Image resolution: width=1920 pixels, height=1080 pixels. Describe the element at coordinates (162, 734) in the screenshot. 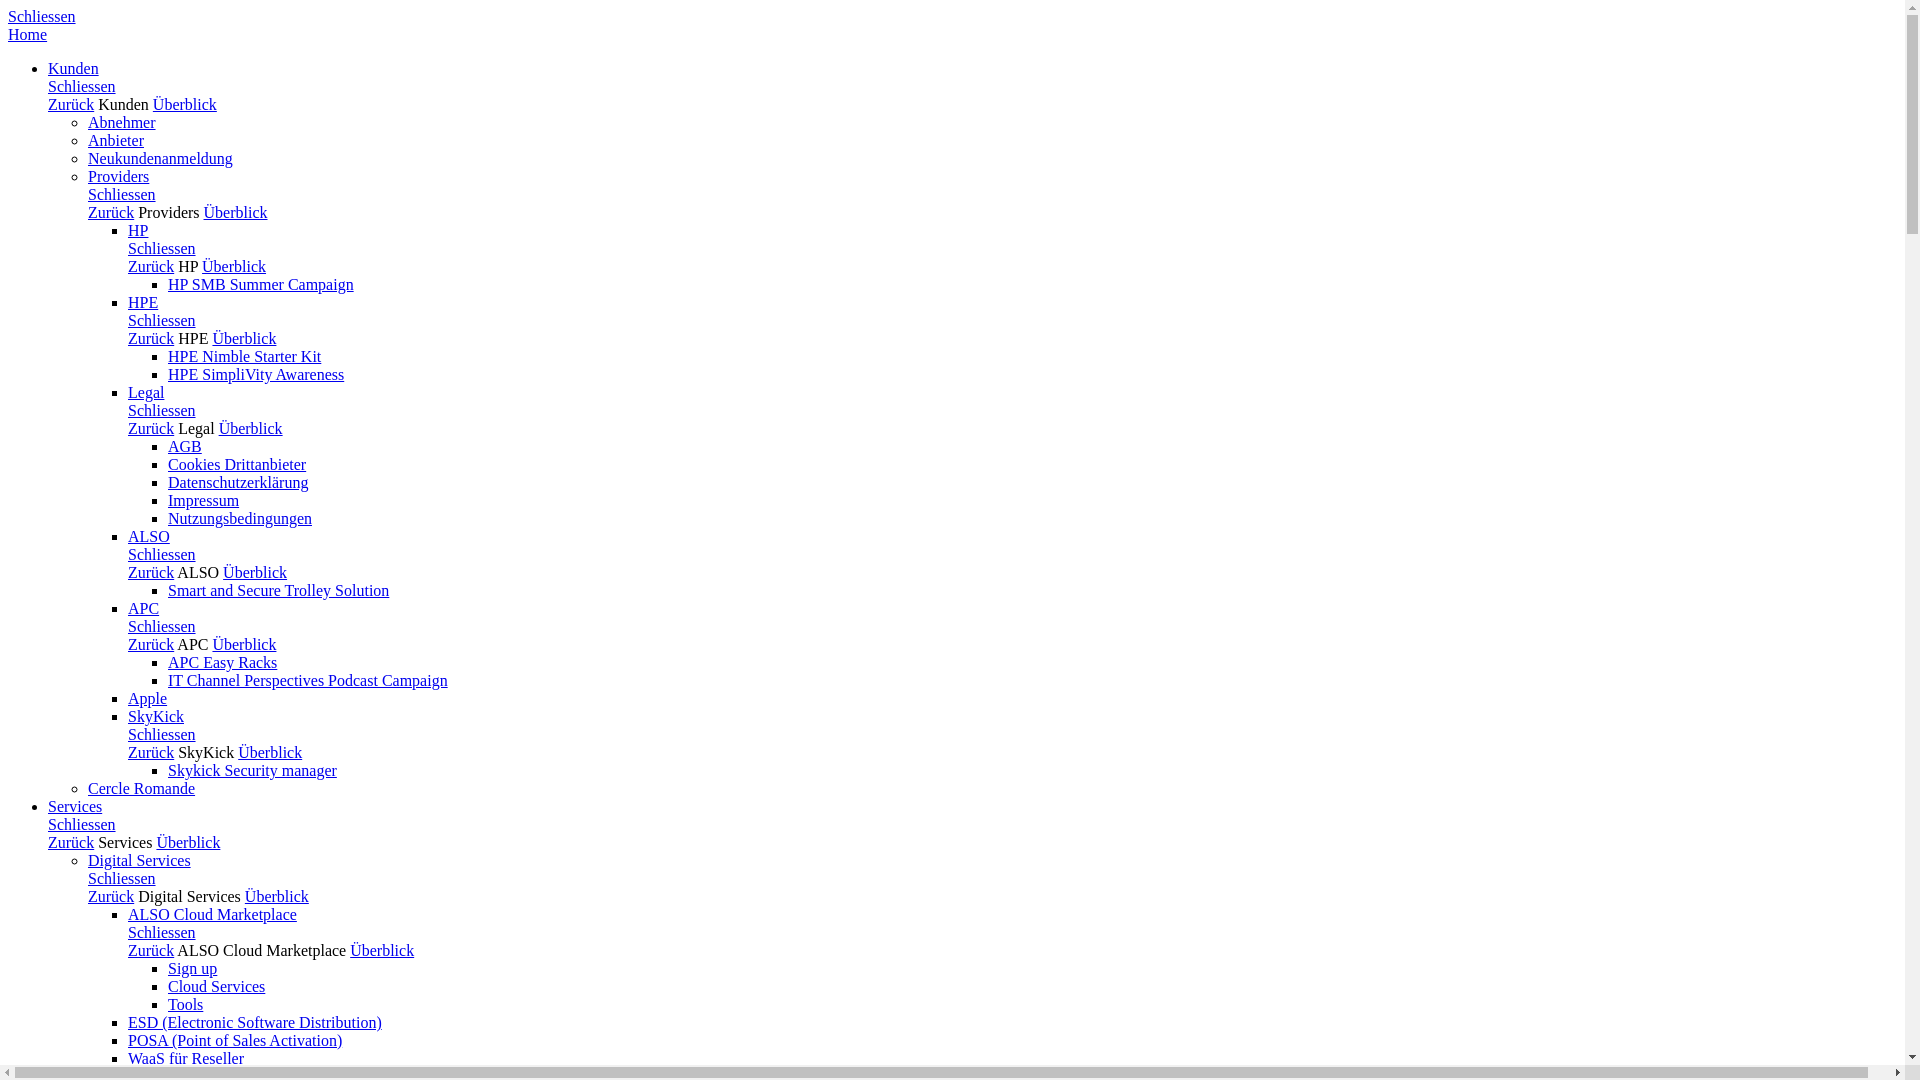

I see `Schliessen` at that location.